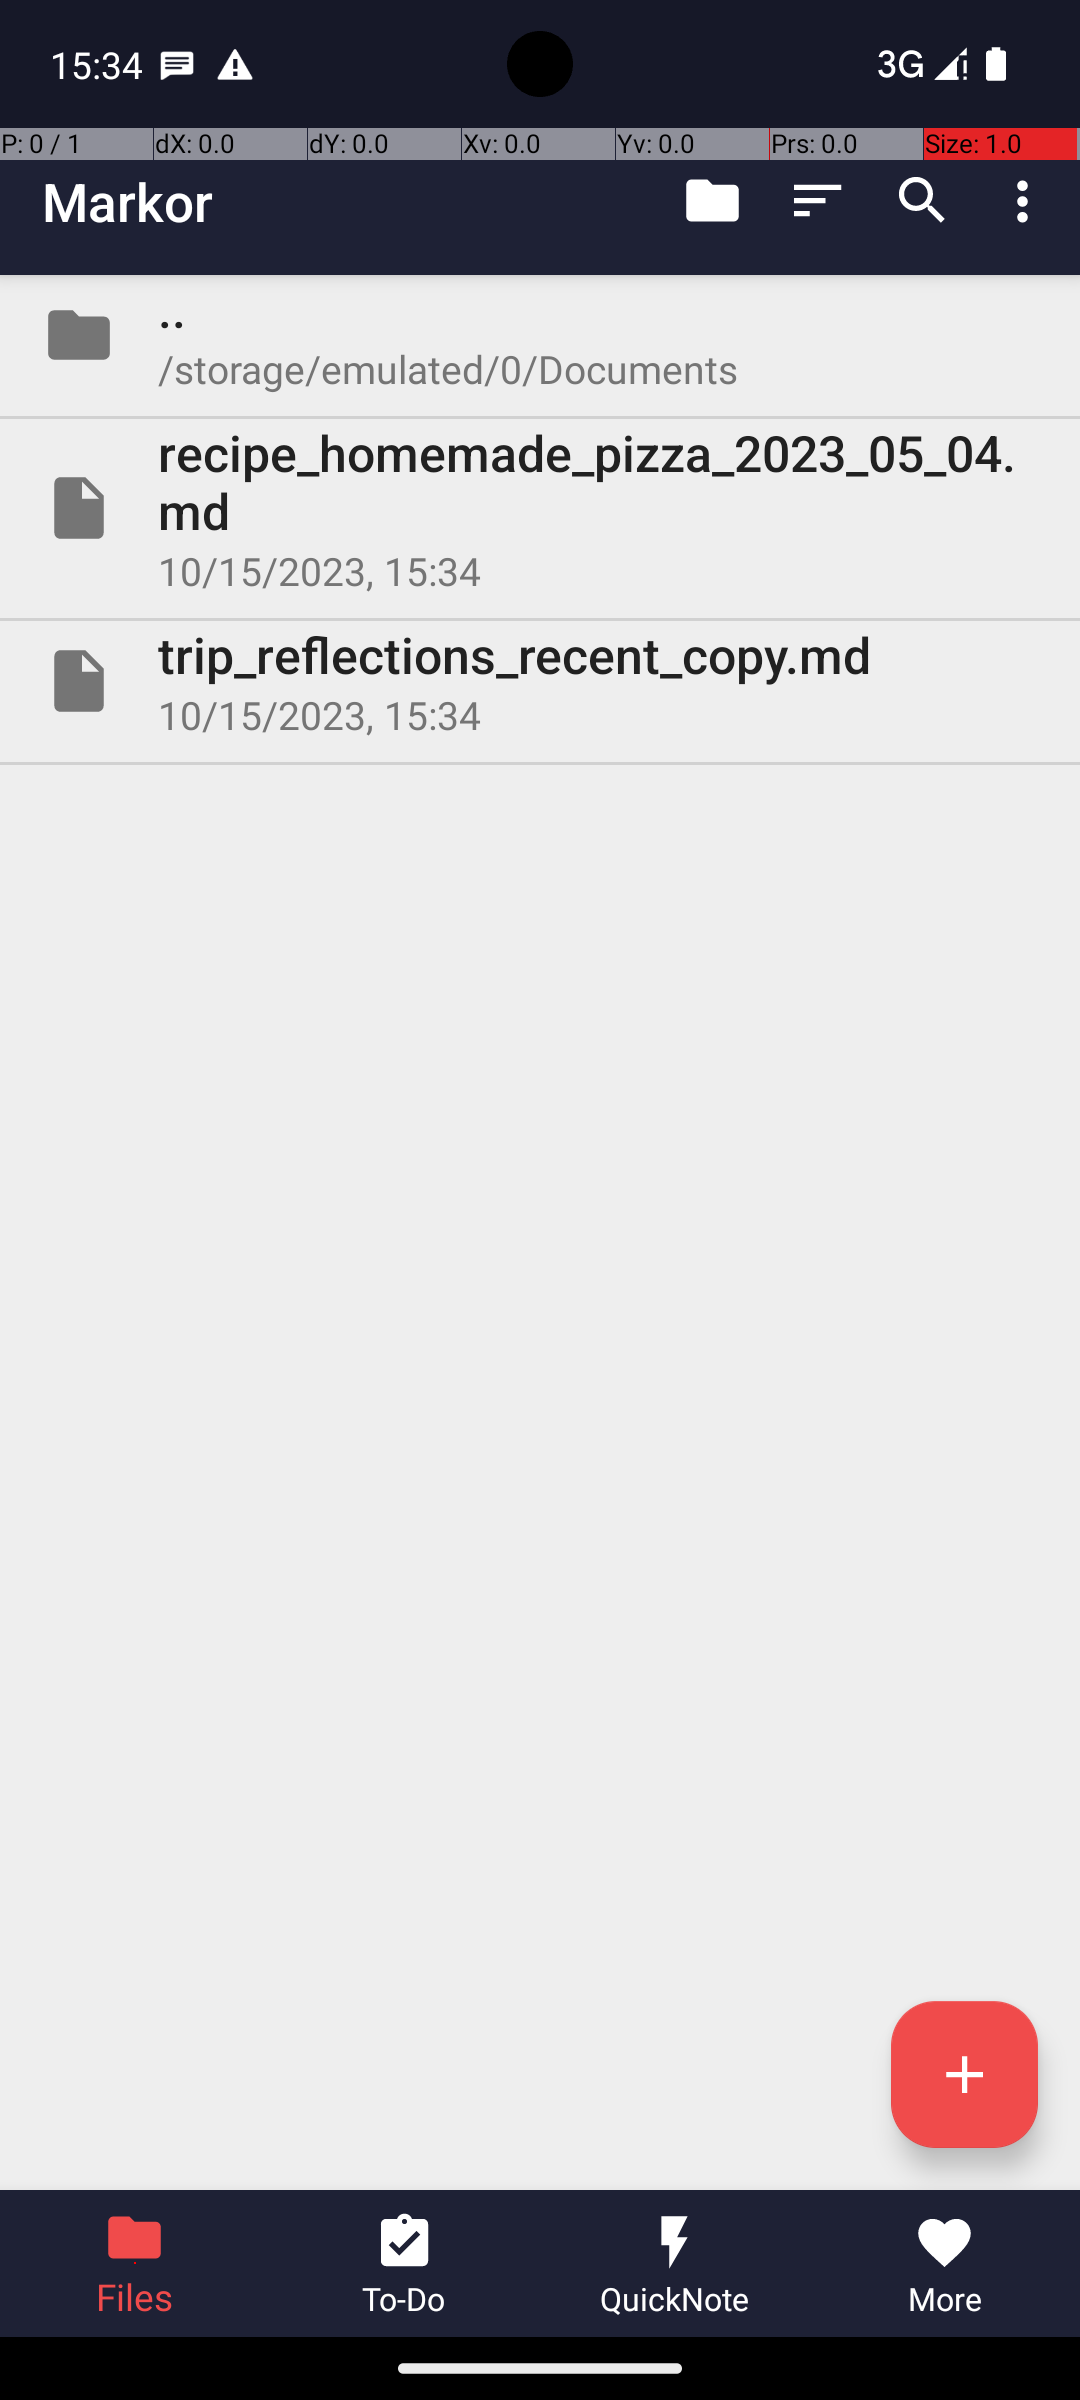 Image resolution: width=1080 pixels, height=2400 pixels. Describe the element at coordinates (540, 681) in the screenshot. I see `File trip_reflections_recent_copy.md ` at that location.